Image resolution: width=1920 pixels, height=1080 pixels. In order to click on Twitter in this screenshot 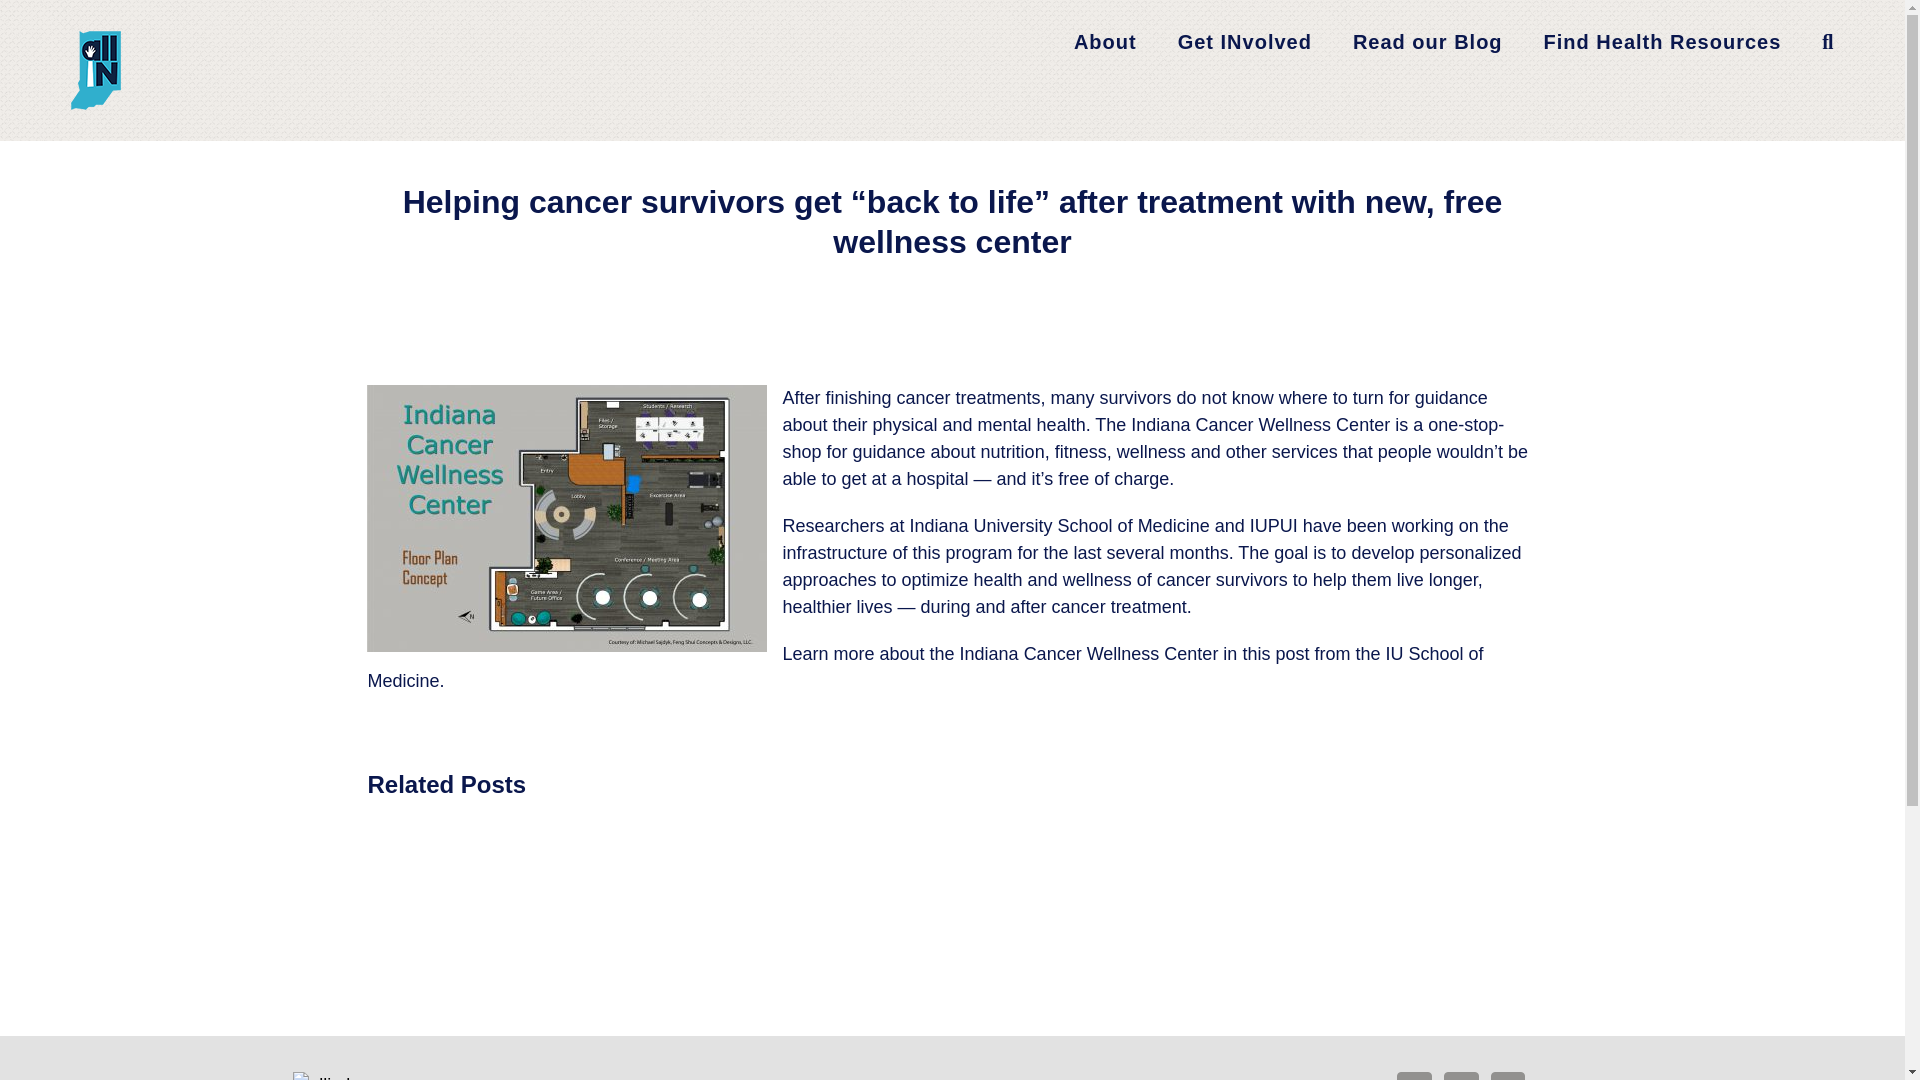, I will do `click(1460, 1076)`.